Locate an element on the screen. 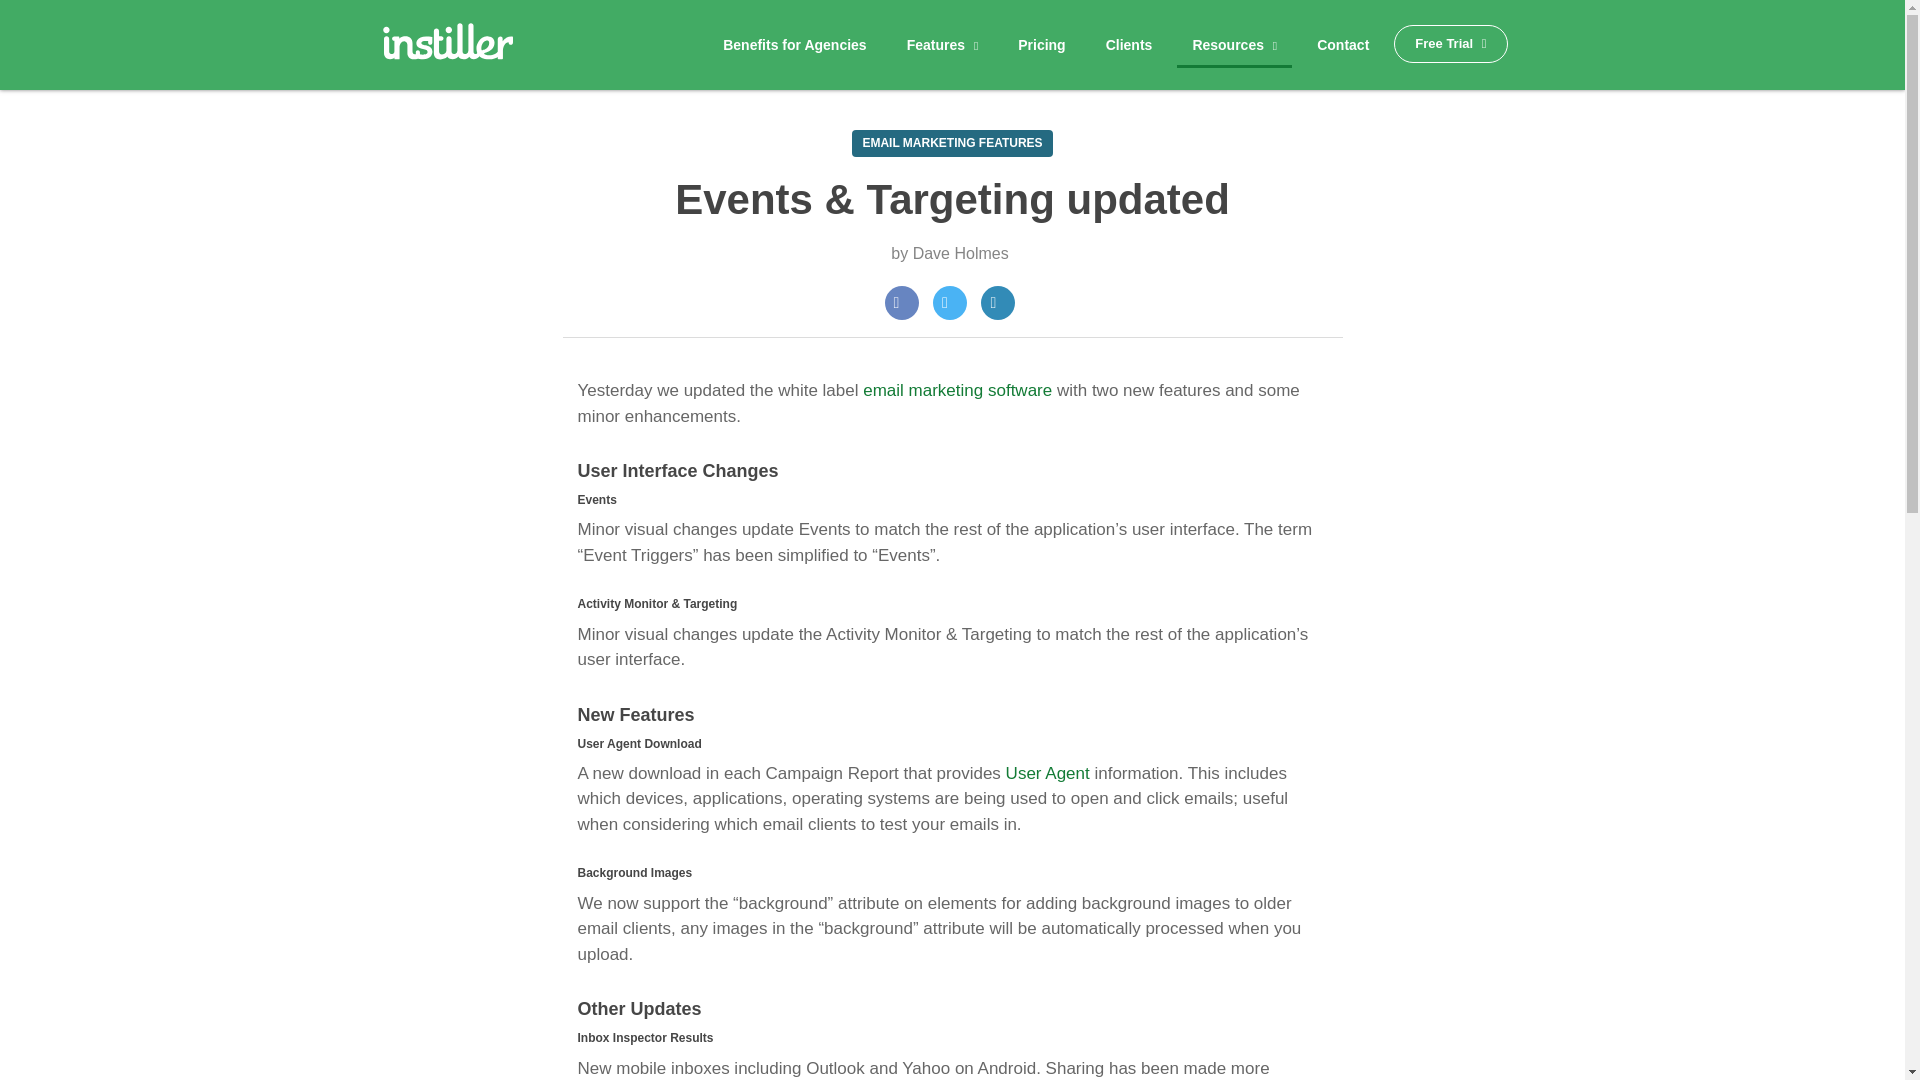 This screenshot has height=1080, width=1920. email marketing software is located at coordinates (957, 390).